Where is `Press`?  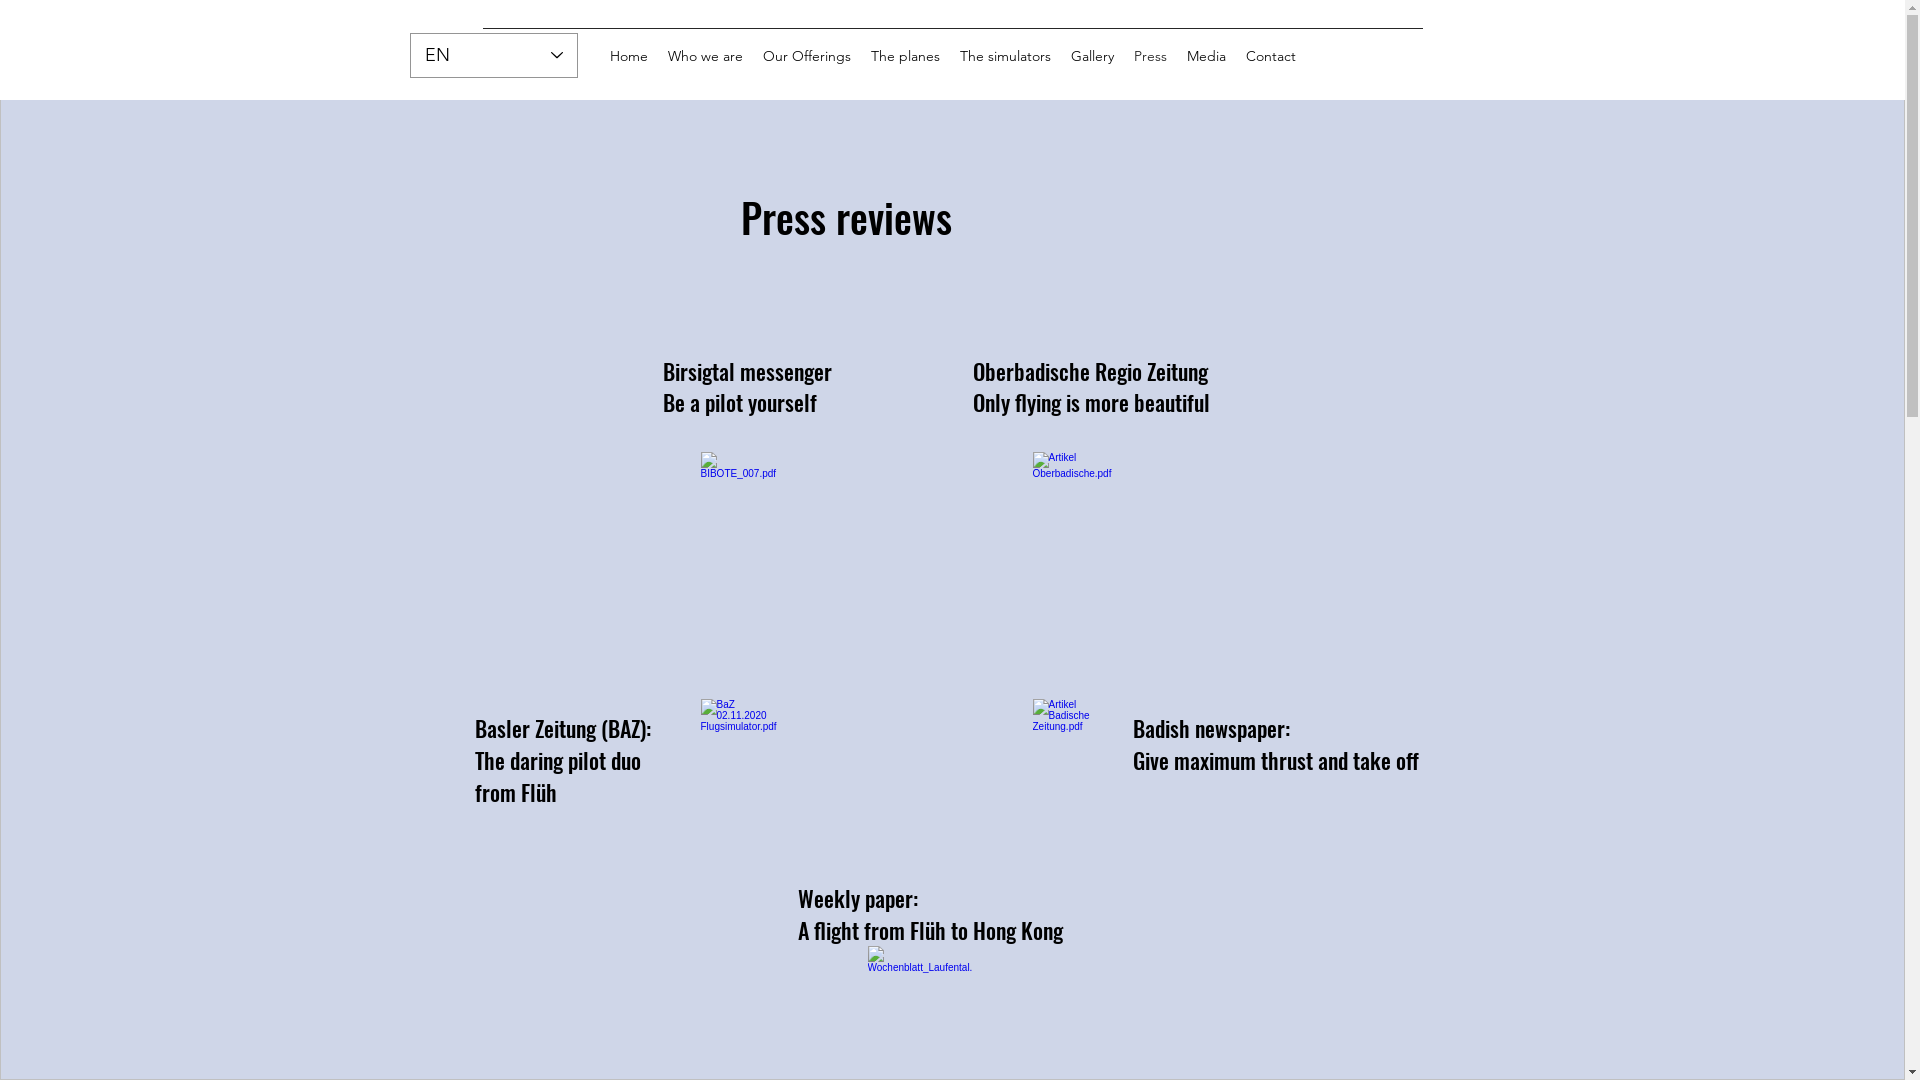
Press is located at coordinates (1150, 56).